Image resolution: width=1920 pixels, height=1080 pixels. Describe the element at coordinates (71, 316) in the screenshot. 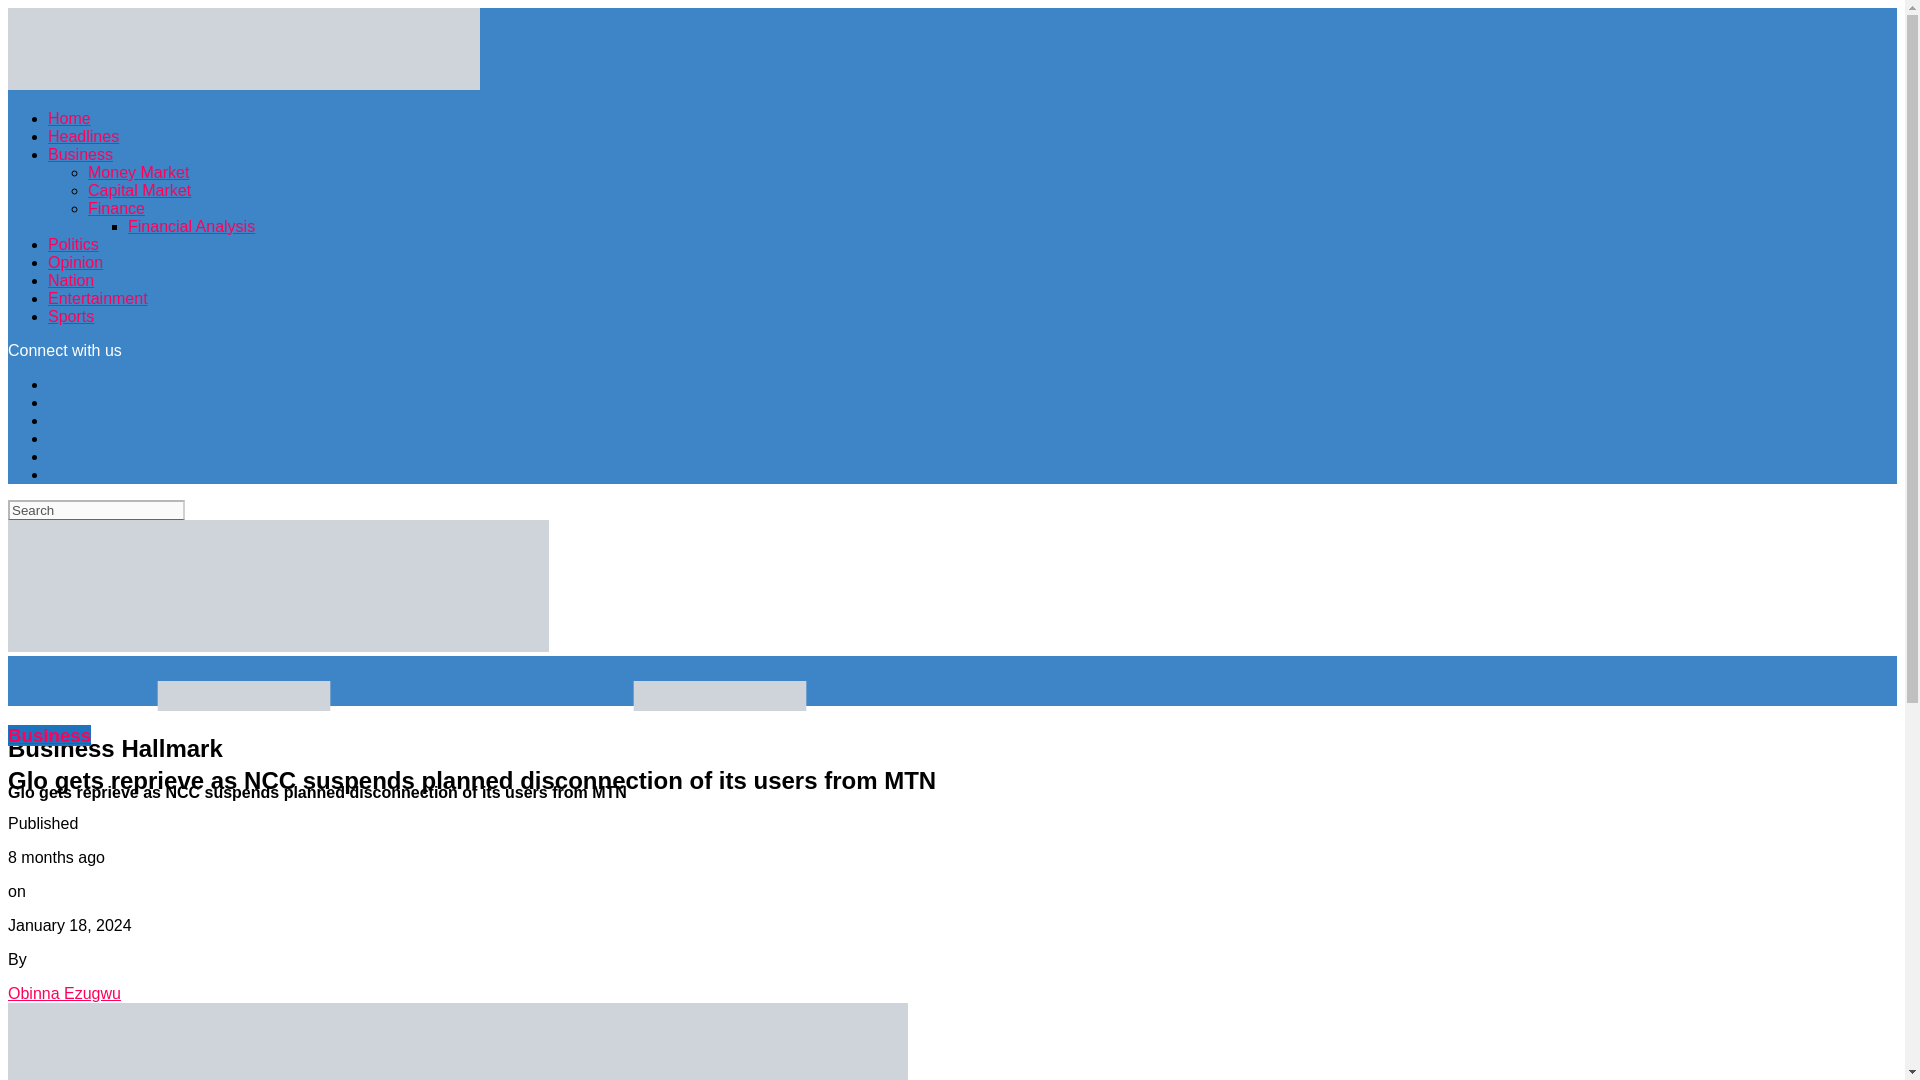

I see `Sports` at that location.